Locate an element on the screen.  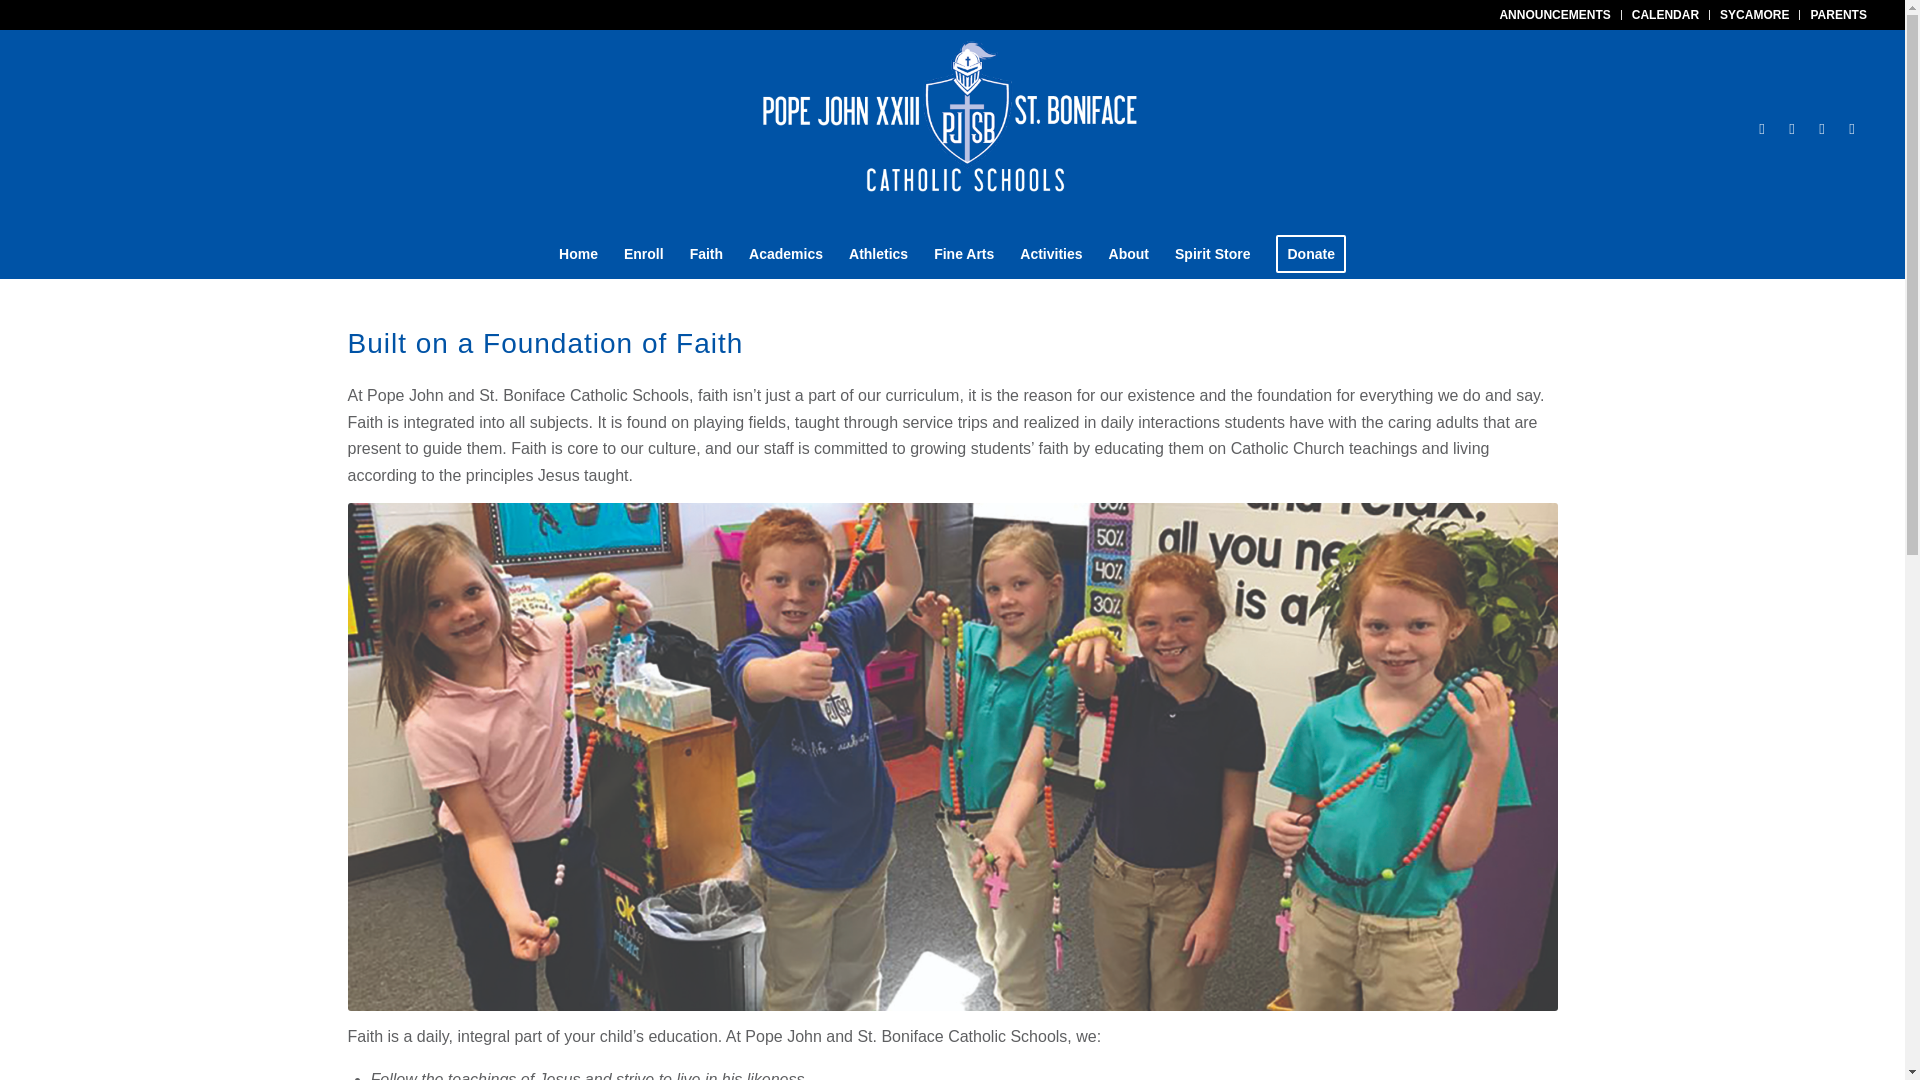
SYCAMORE is located at coordinates (1754, 15).